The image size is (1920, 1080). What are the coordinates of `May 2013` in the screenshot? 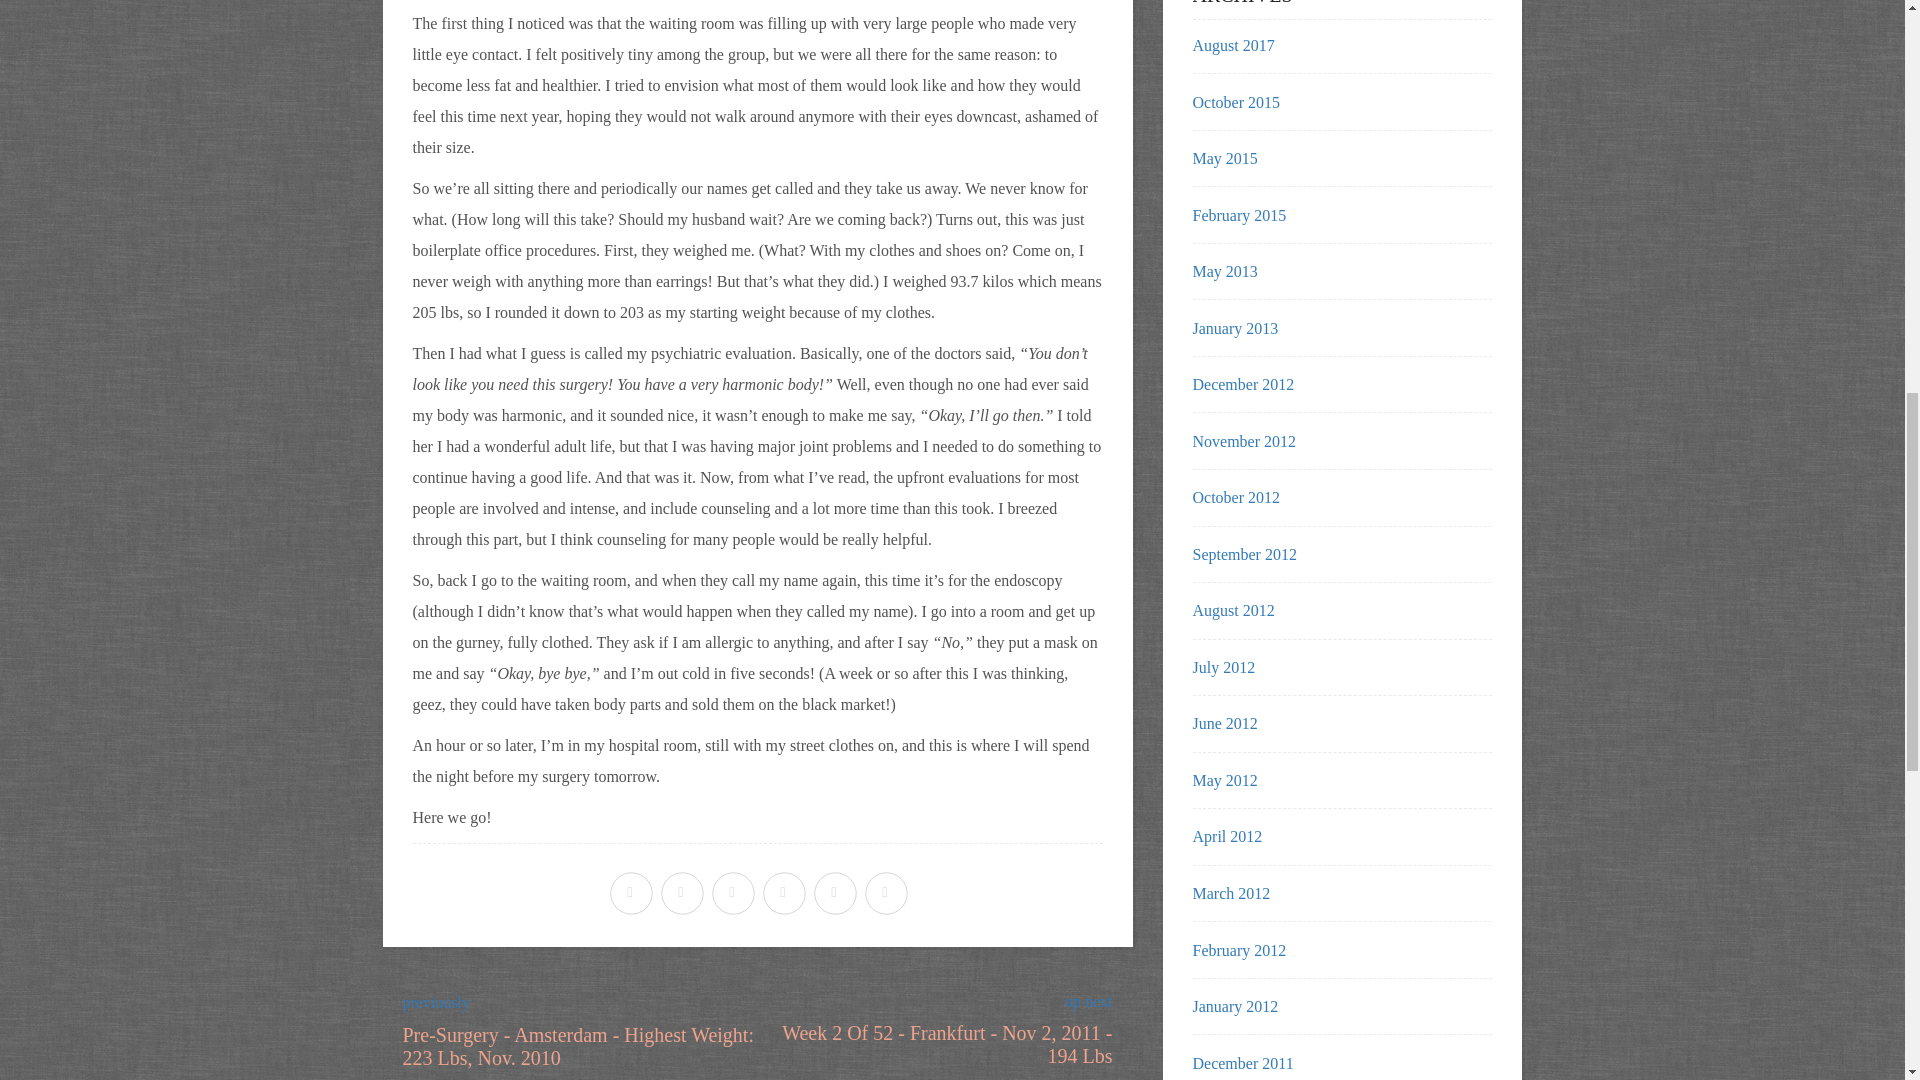 It's located at (1224, 271).